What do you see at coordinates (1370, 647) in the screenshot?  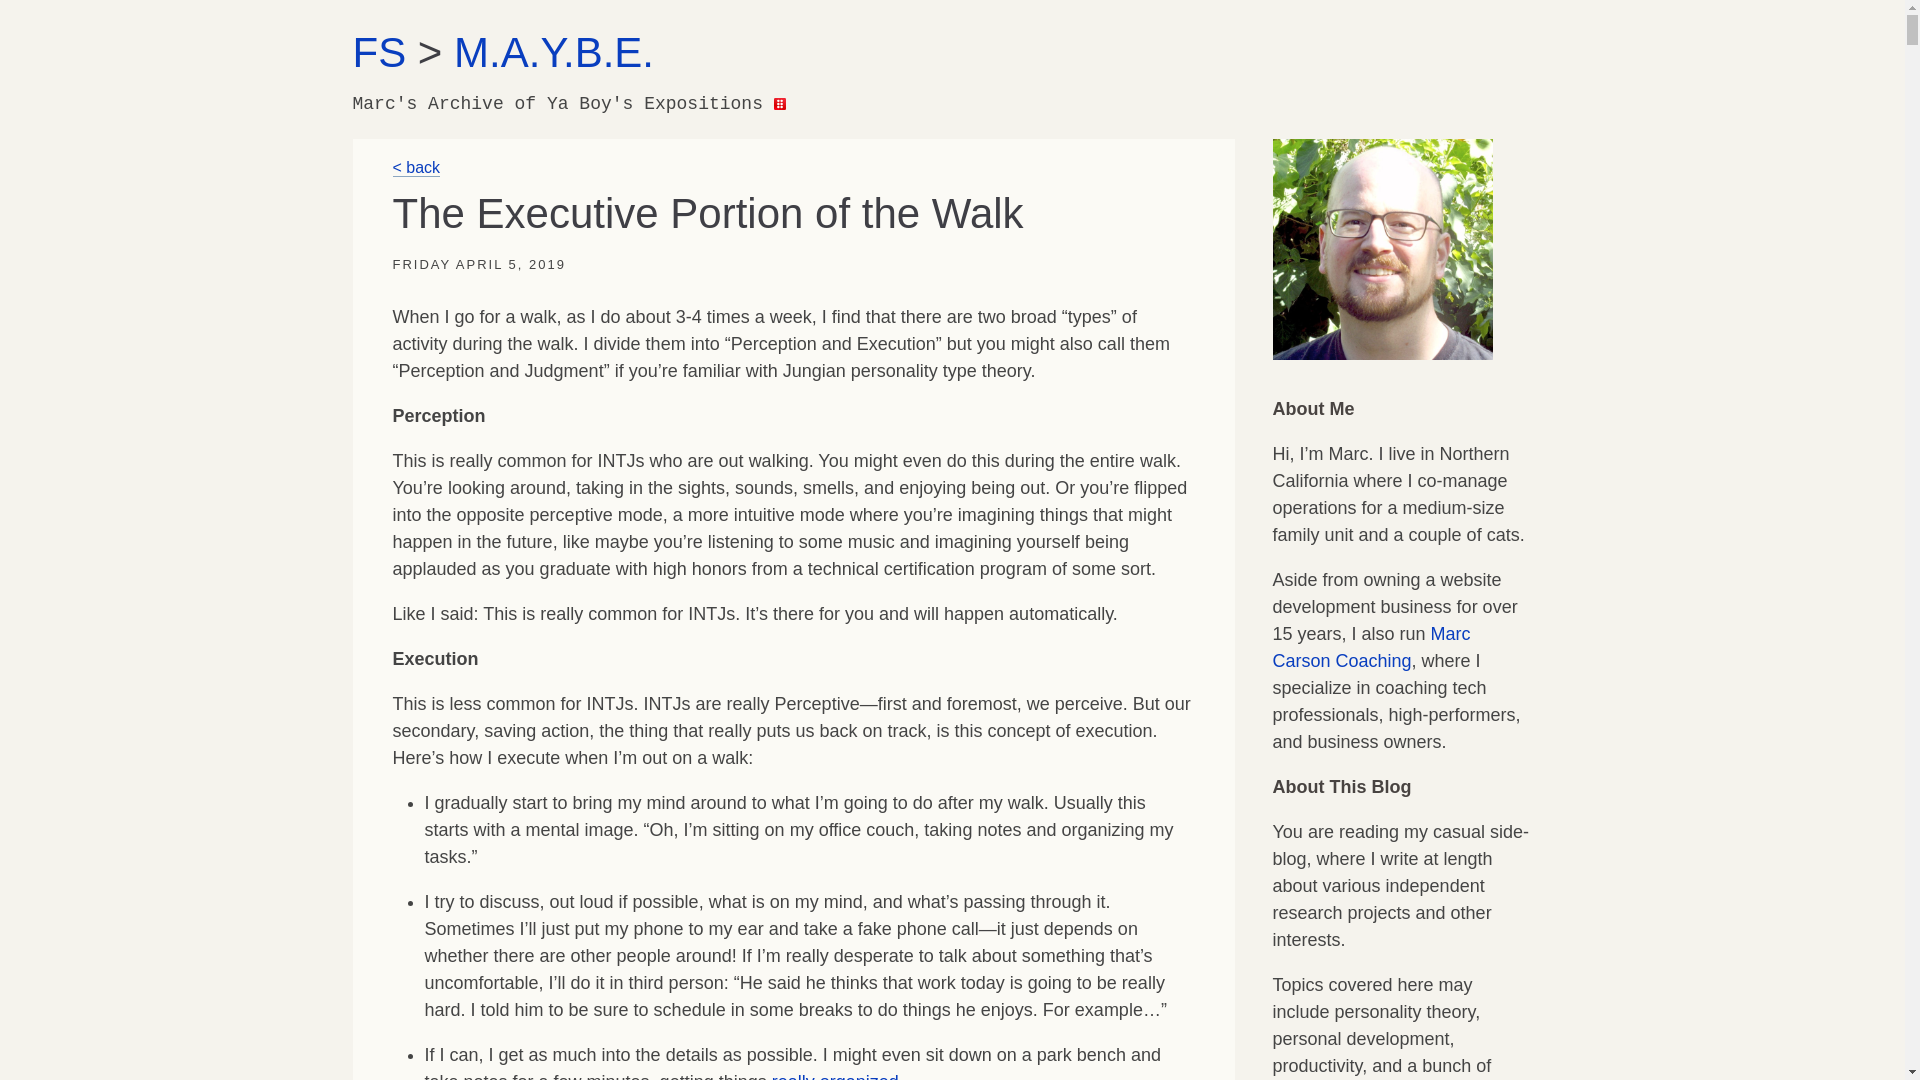 I see `Marc Carson Coaching` at bounding box center [1370, 647].